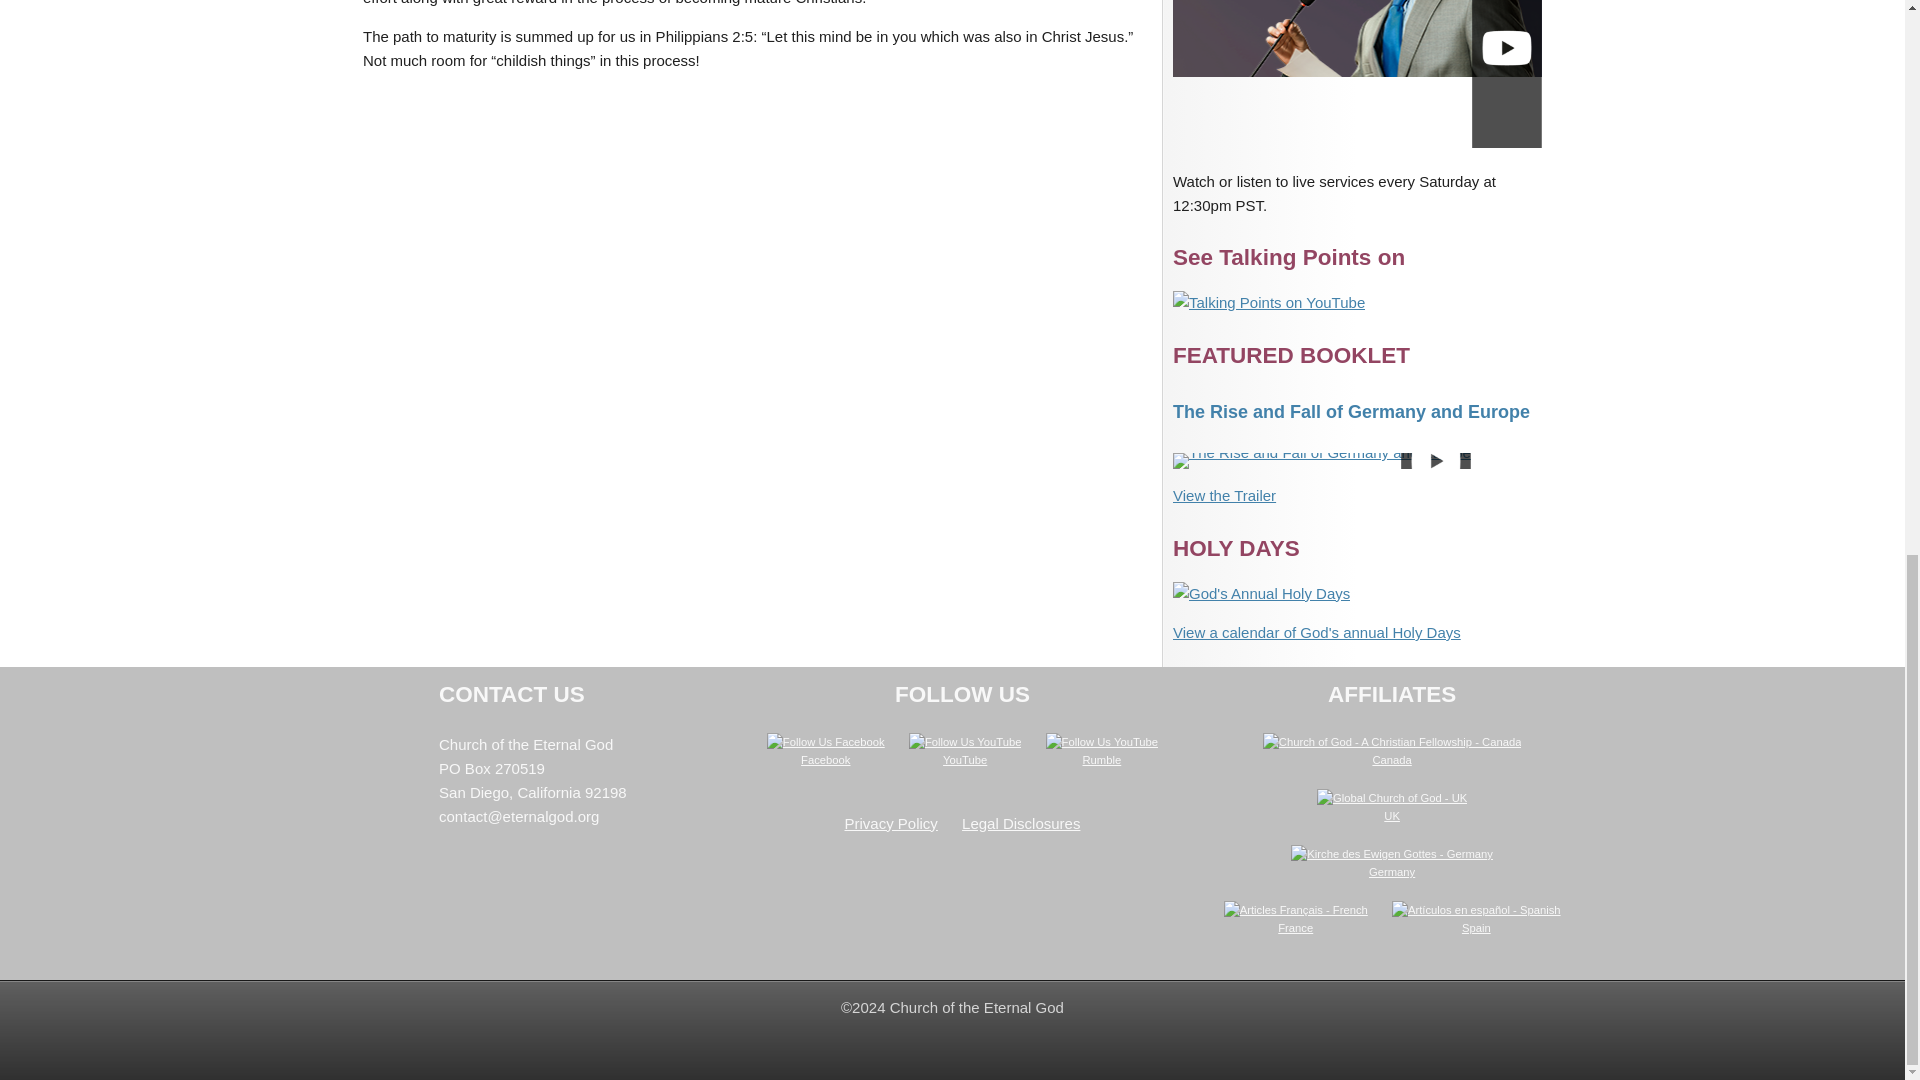 The width and height of the screenshot is (1920, 1080). What do you see at coordinates (1392, 798) in the screenshot?
I see `Global Church of God - UK` at bounding box center [1392, 798].